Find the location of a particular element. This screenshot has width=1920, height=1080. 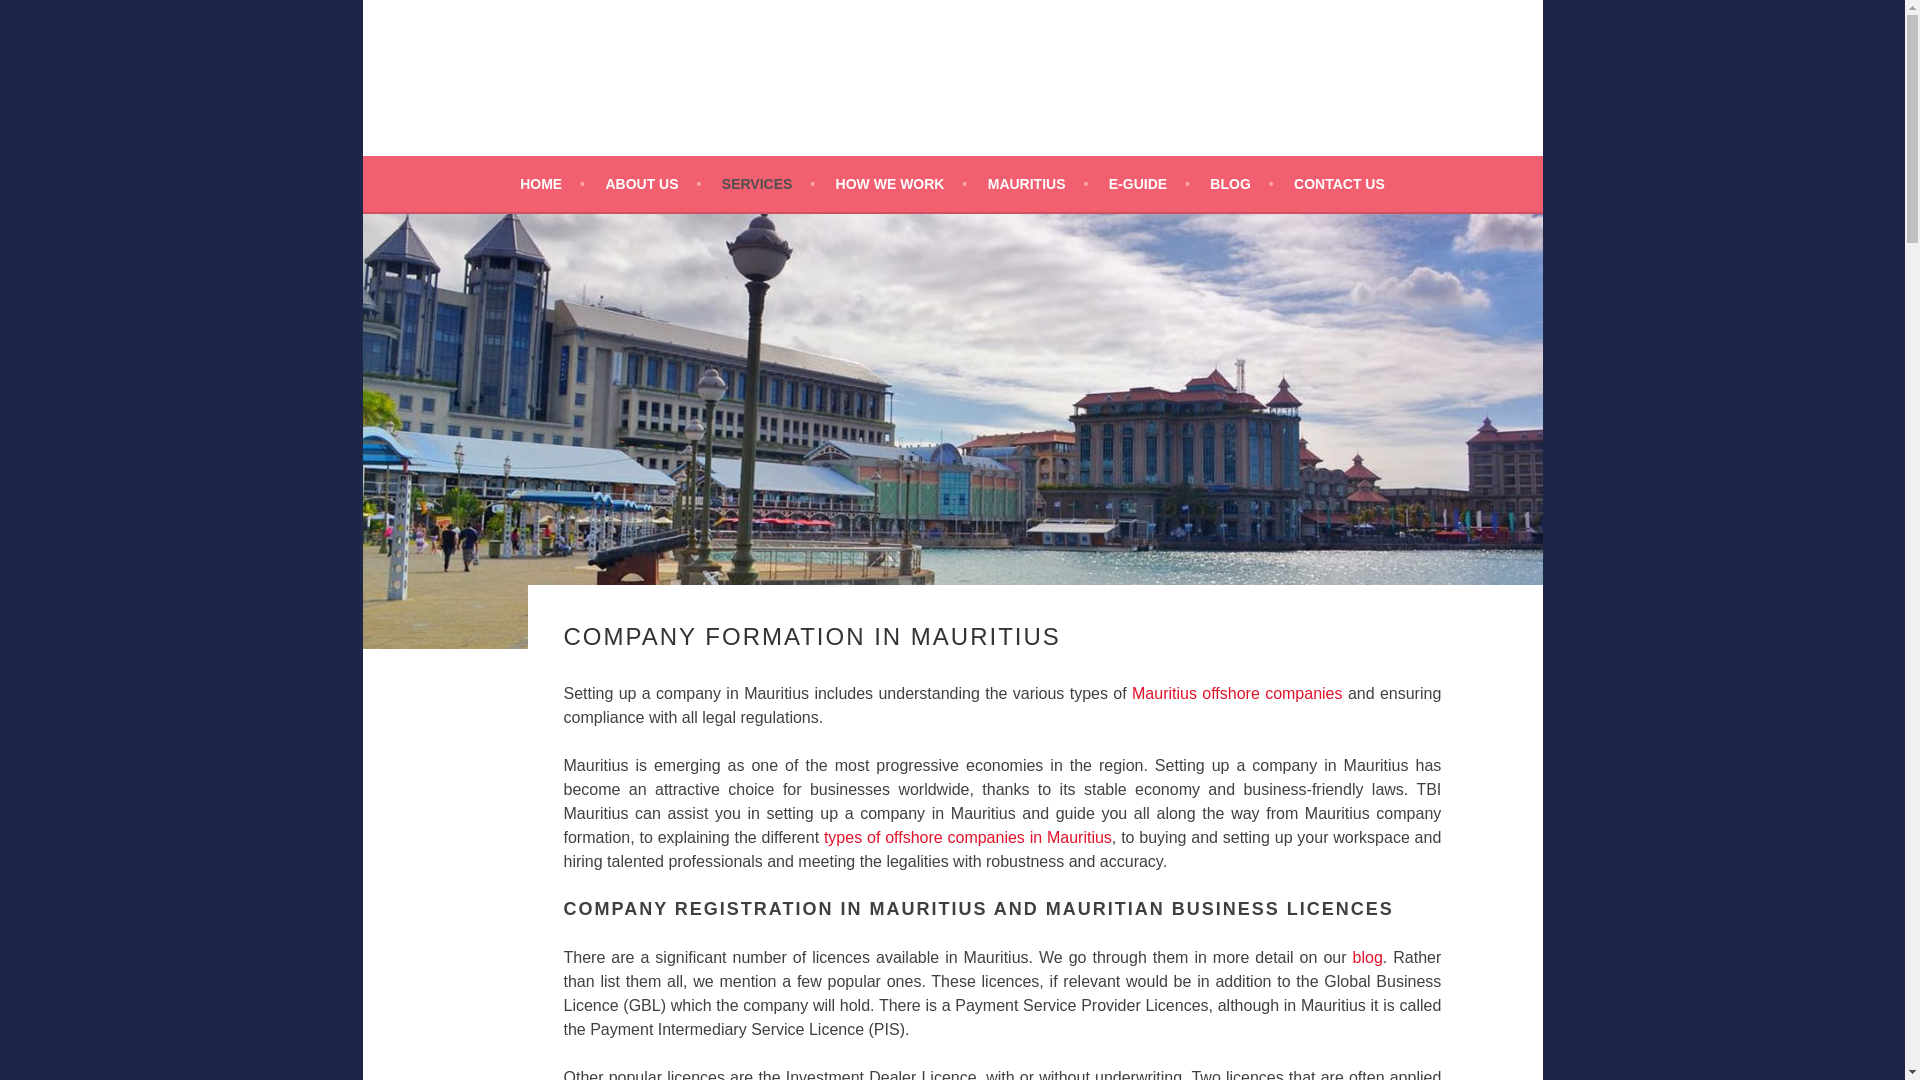

TBI Mauritius is located at coordinates (507, 394).